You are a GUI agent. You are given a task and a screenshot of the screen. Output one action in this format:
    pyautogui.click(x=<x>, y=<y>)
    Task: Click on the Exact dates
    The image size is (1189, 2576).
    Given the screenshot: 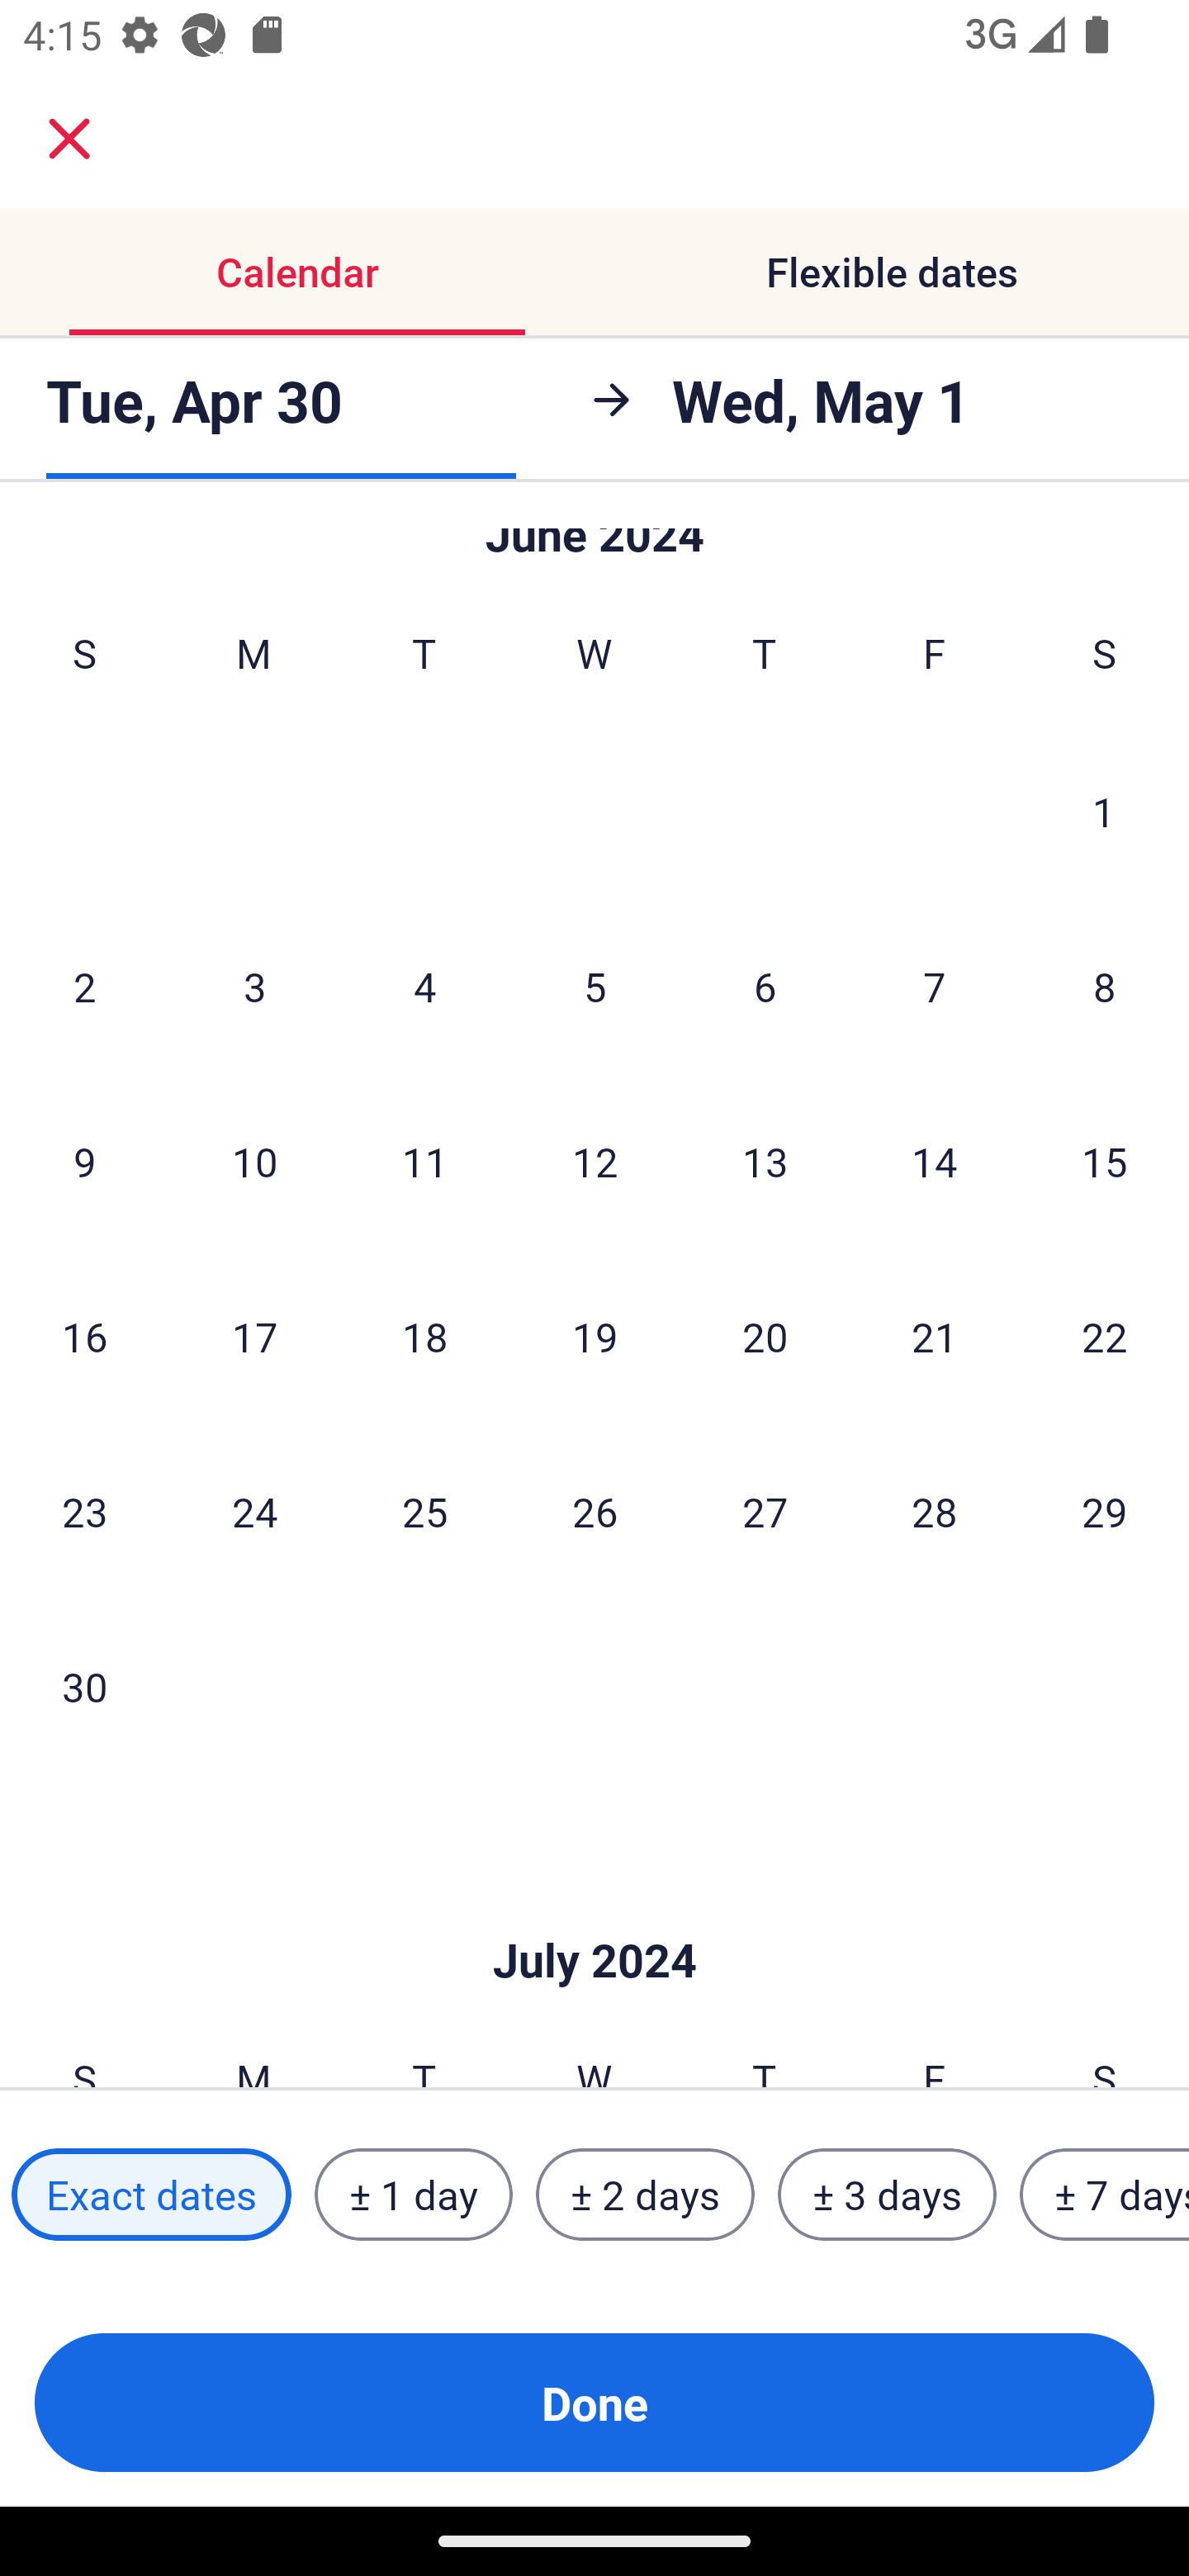 What is the action you would take?
    pyautogui.click(x=151, y=2195)
    